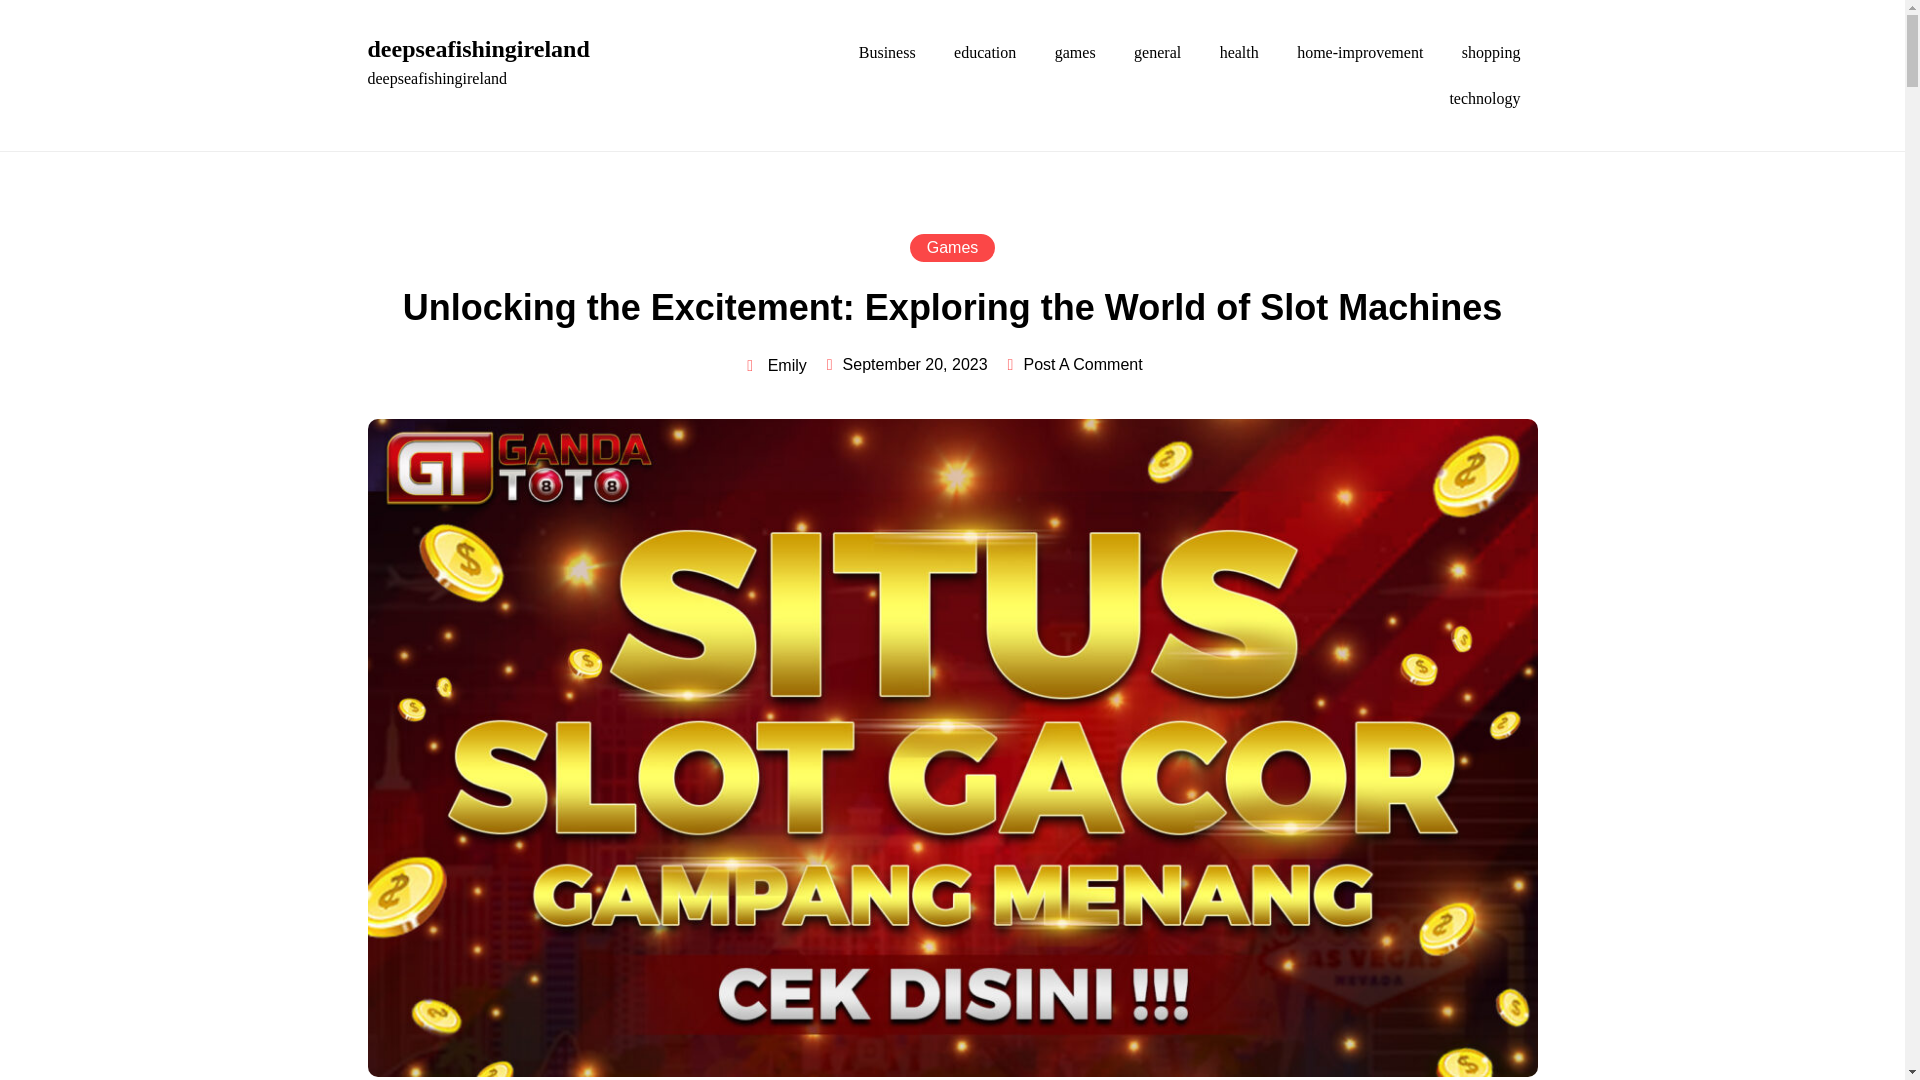  I want to click on shopping, so click(1491, 52).